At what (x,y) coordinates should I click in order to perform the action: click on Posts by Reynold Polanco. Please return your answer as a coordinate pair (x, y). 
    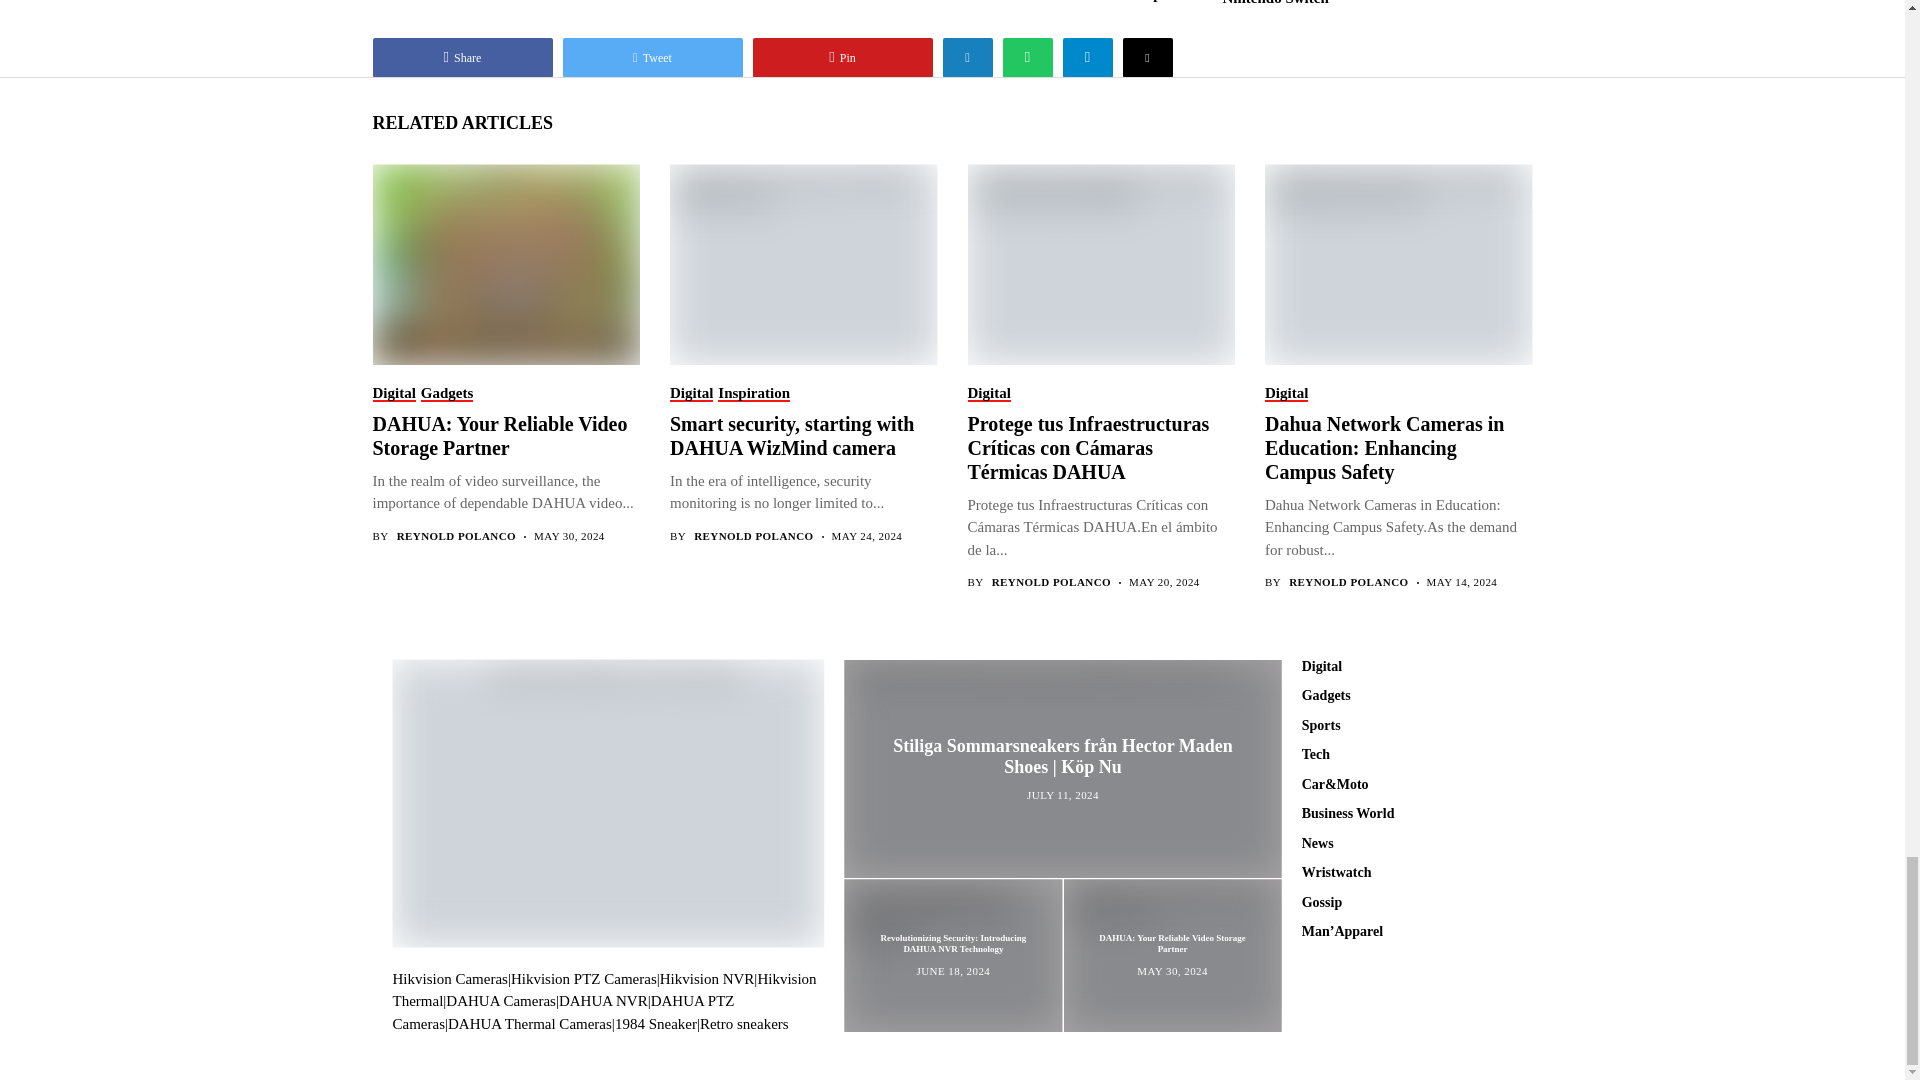
    Looking at the image, I should click on (456, 536).